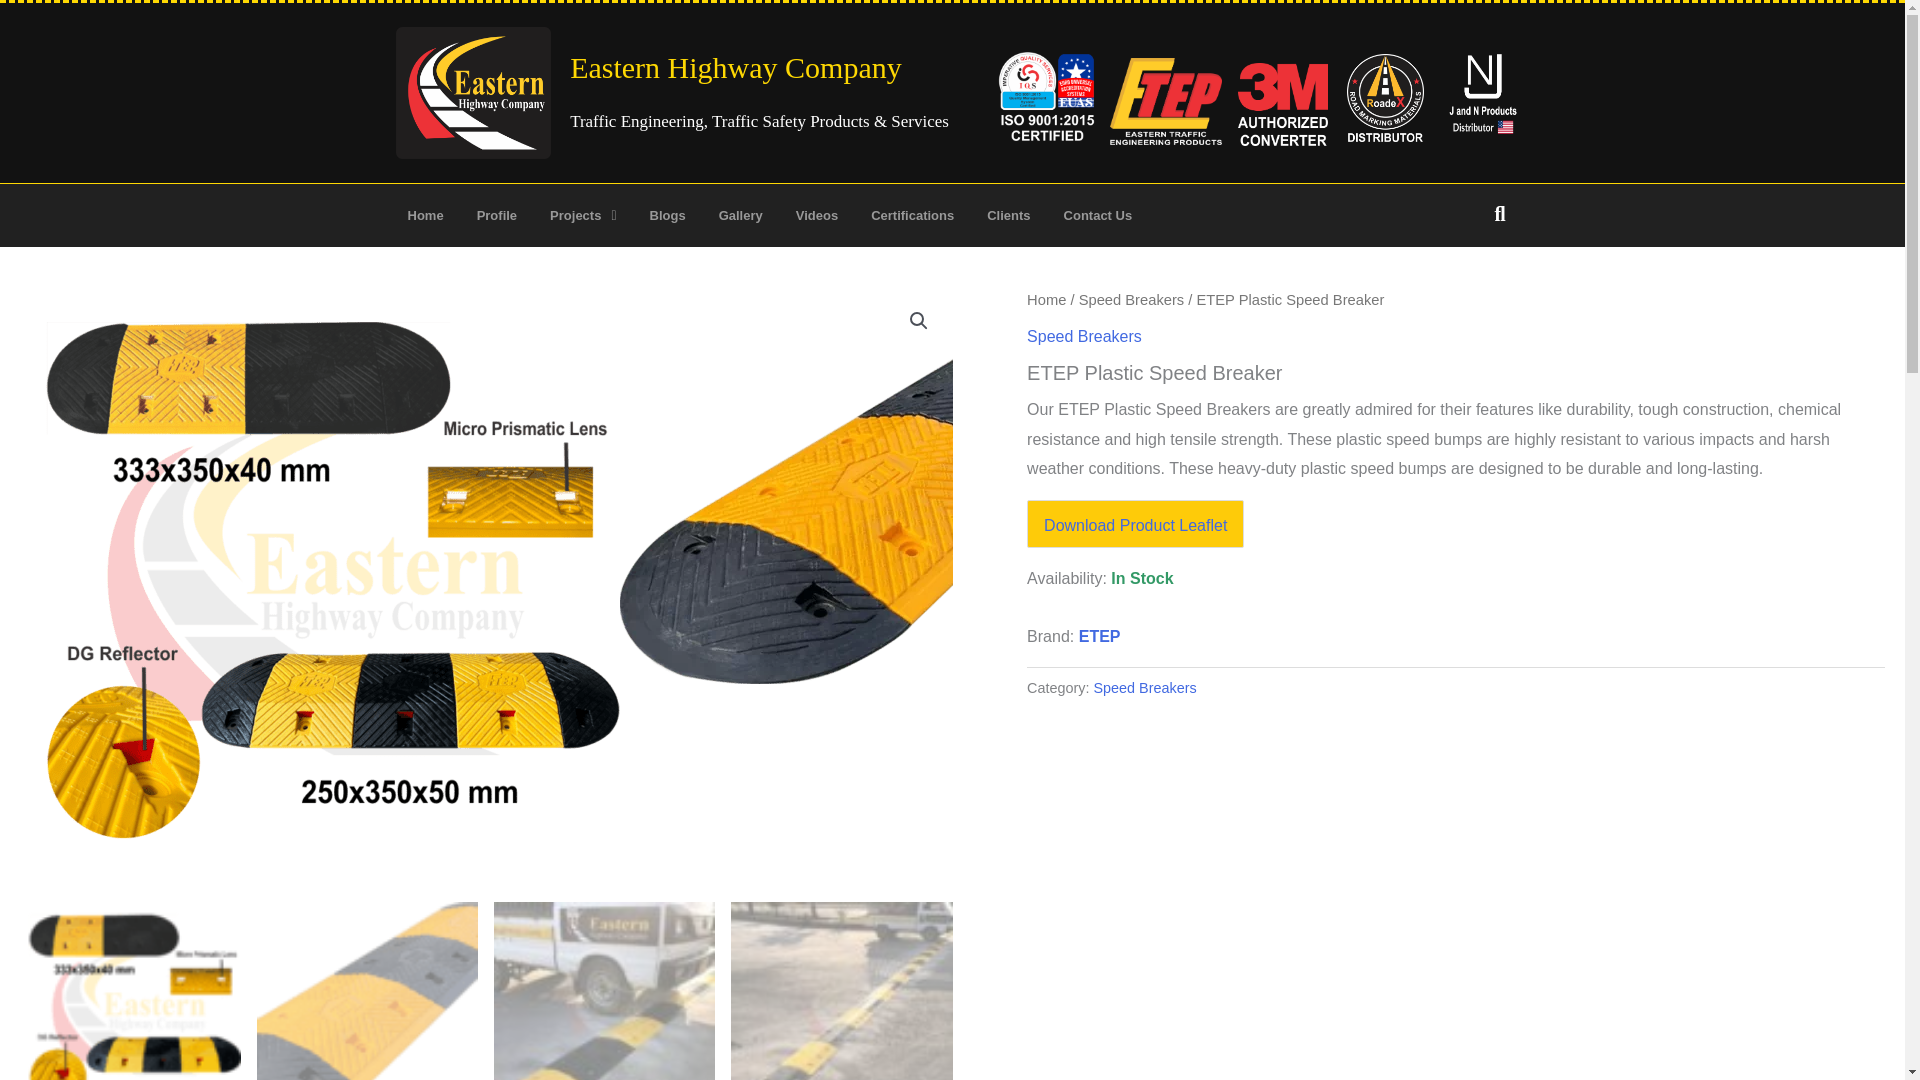 Image resolution: width=1920 pixels, height=1080 pixels. I want to click on Download Product Leaflet, so click(1135, 525).